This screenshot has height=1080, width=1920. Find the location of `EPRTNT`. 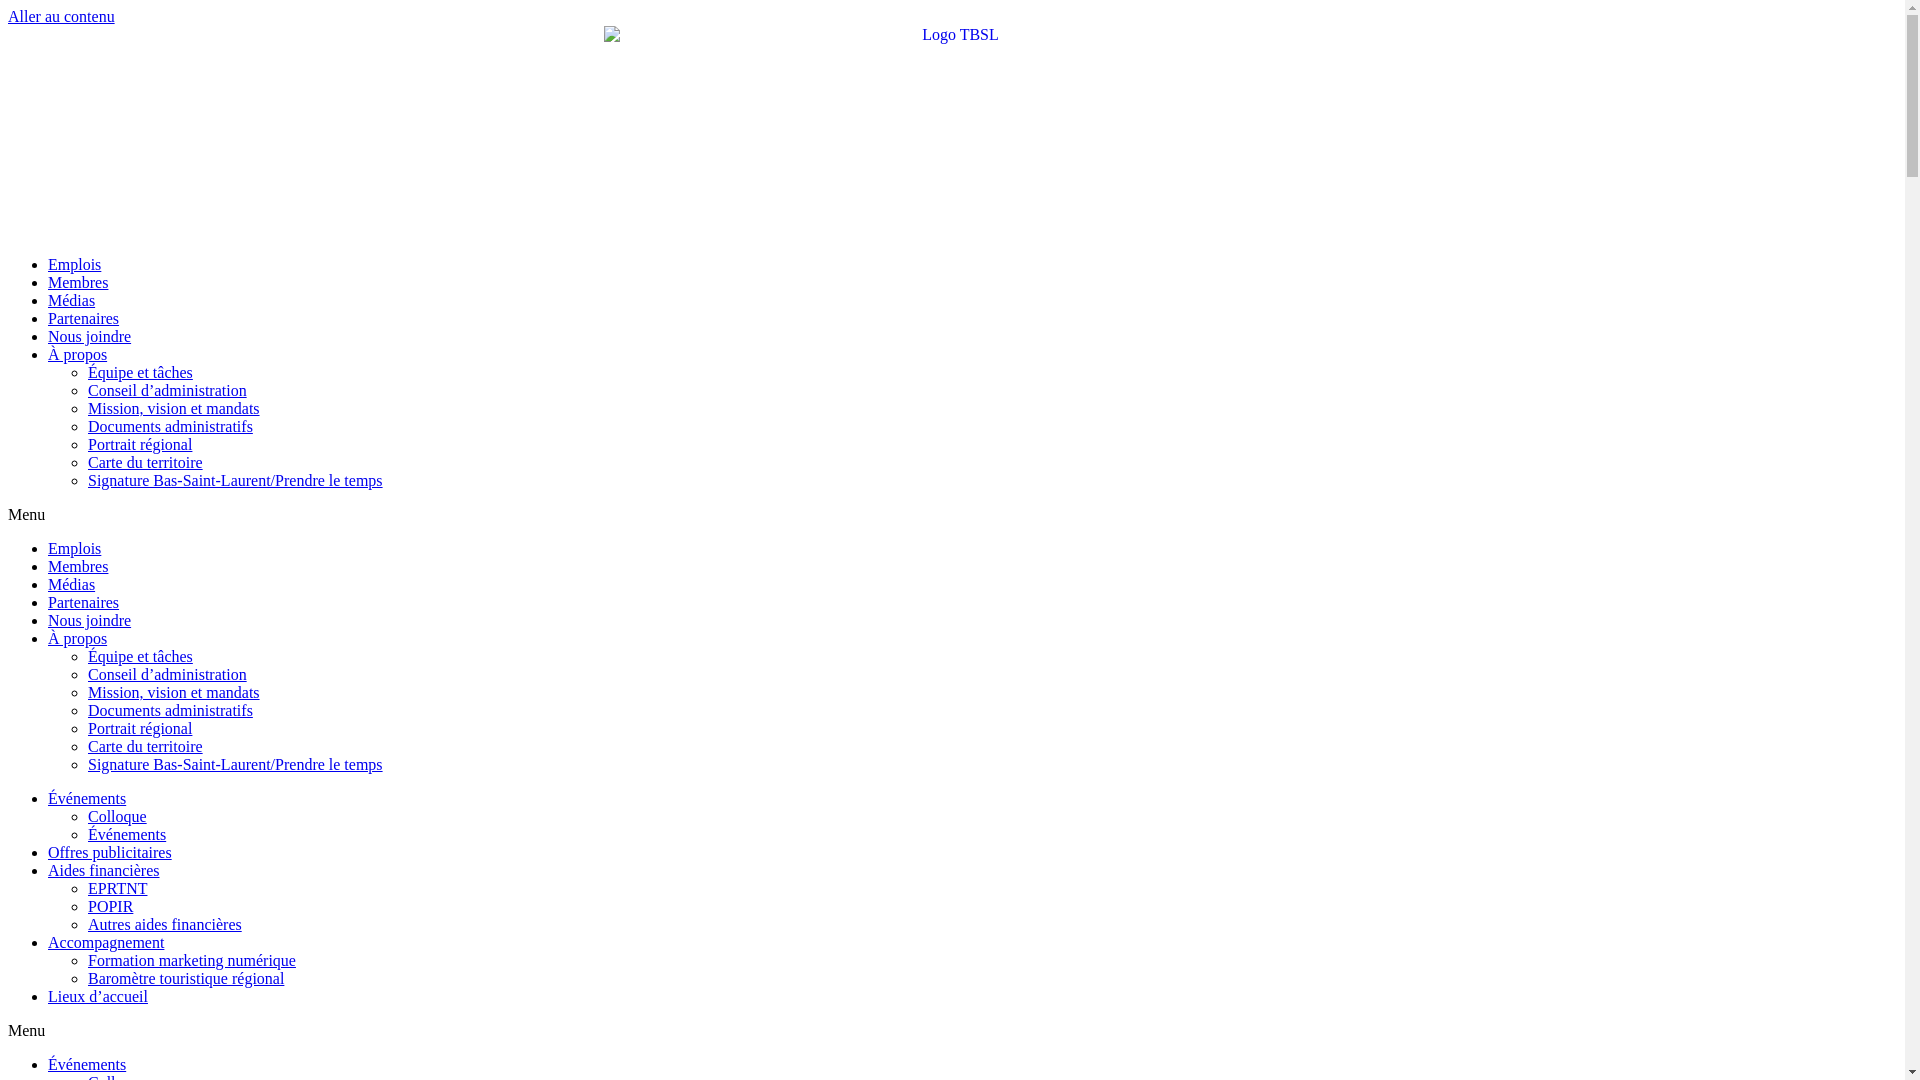

EPRTNT is located at coordinates (118, 888).